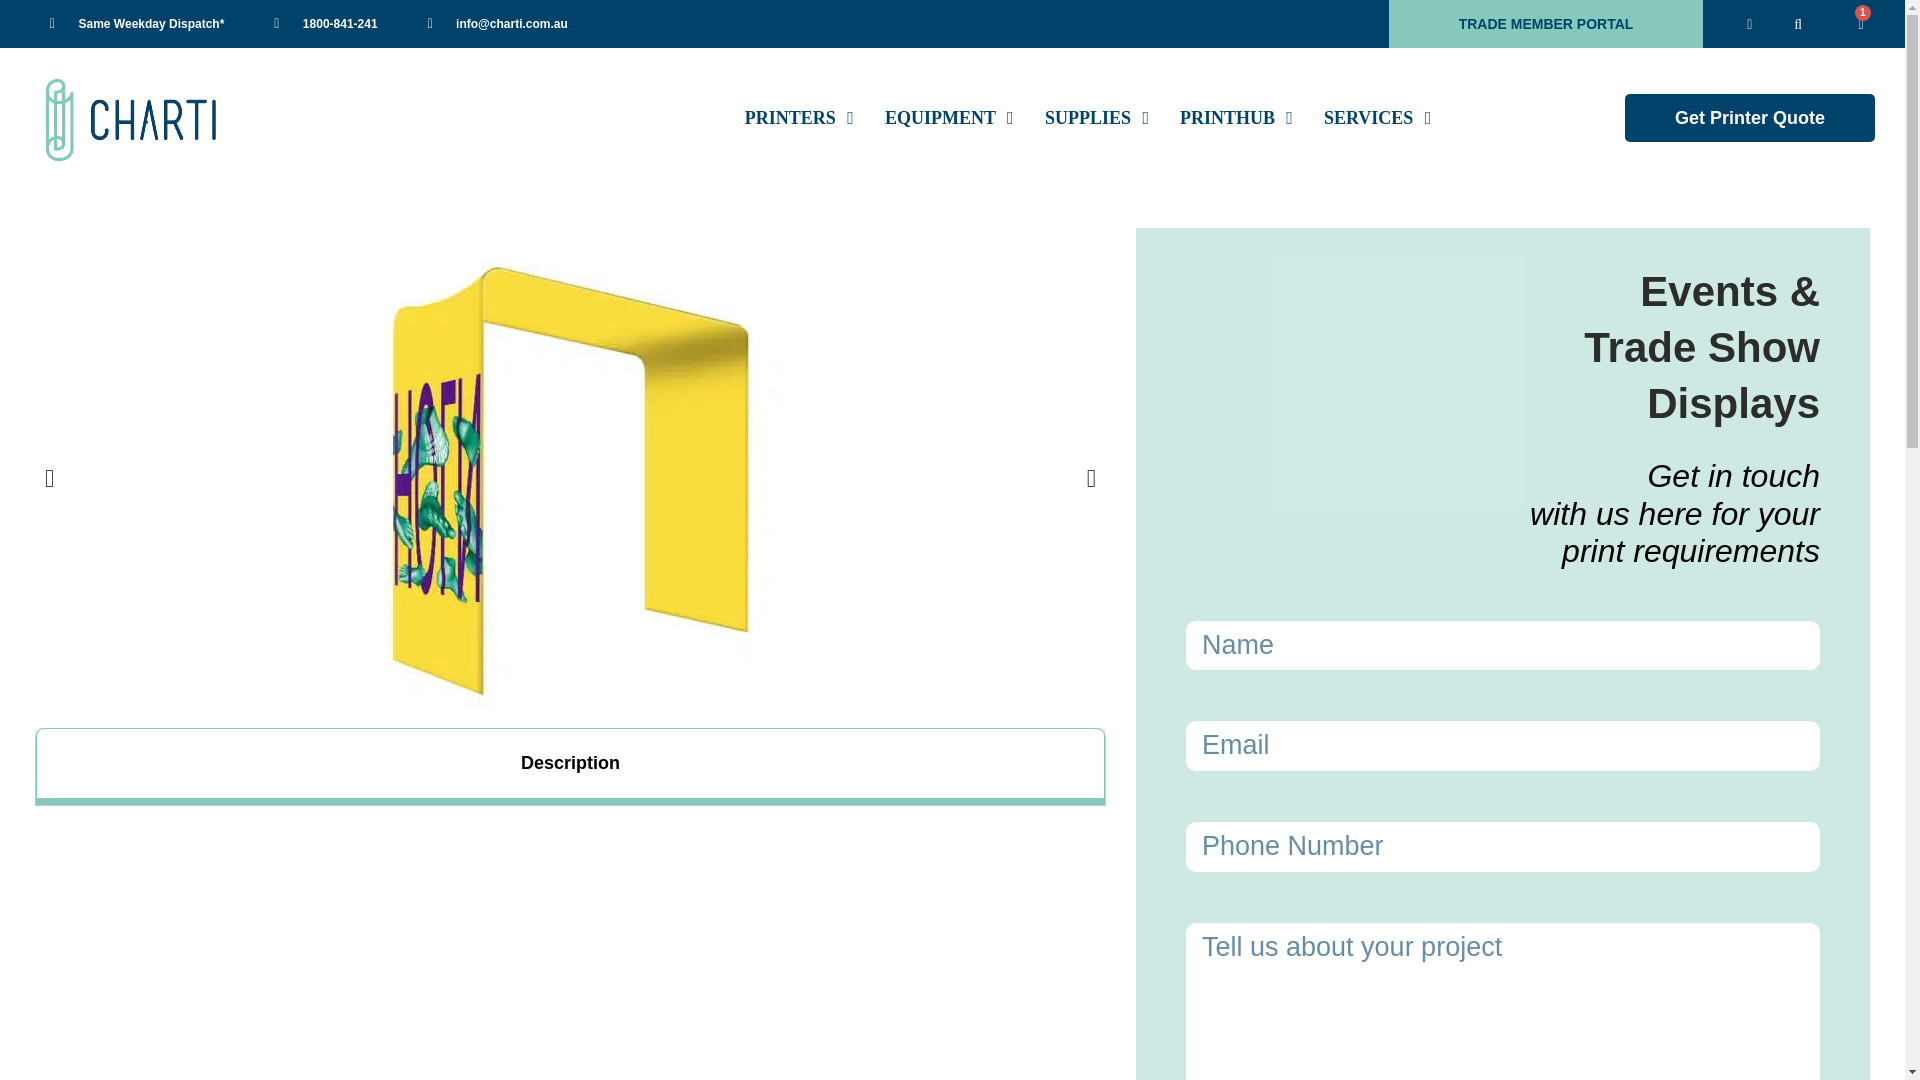 The height and width of the screenshot is (1080, 1920). I want to click on EQUIPMENT, so click(942, 118).